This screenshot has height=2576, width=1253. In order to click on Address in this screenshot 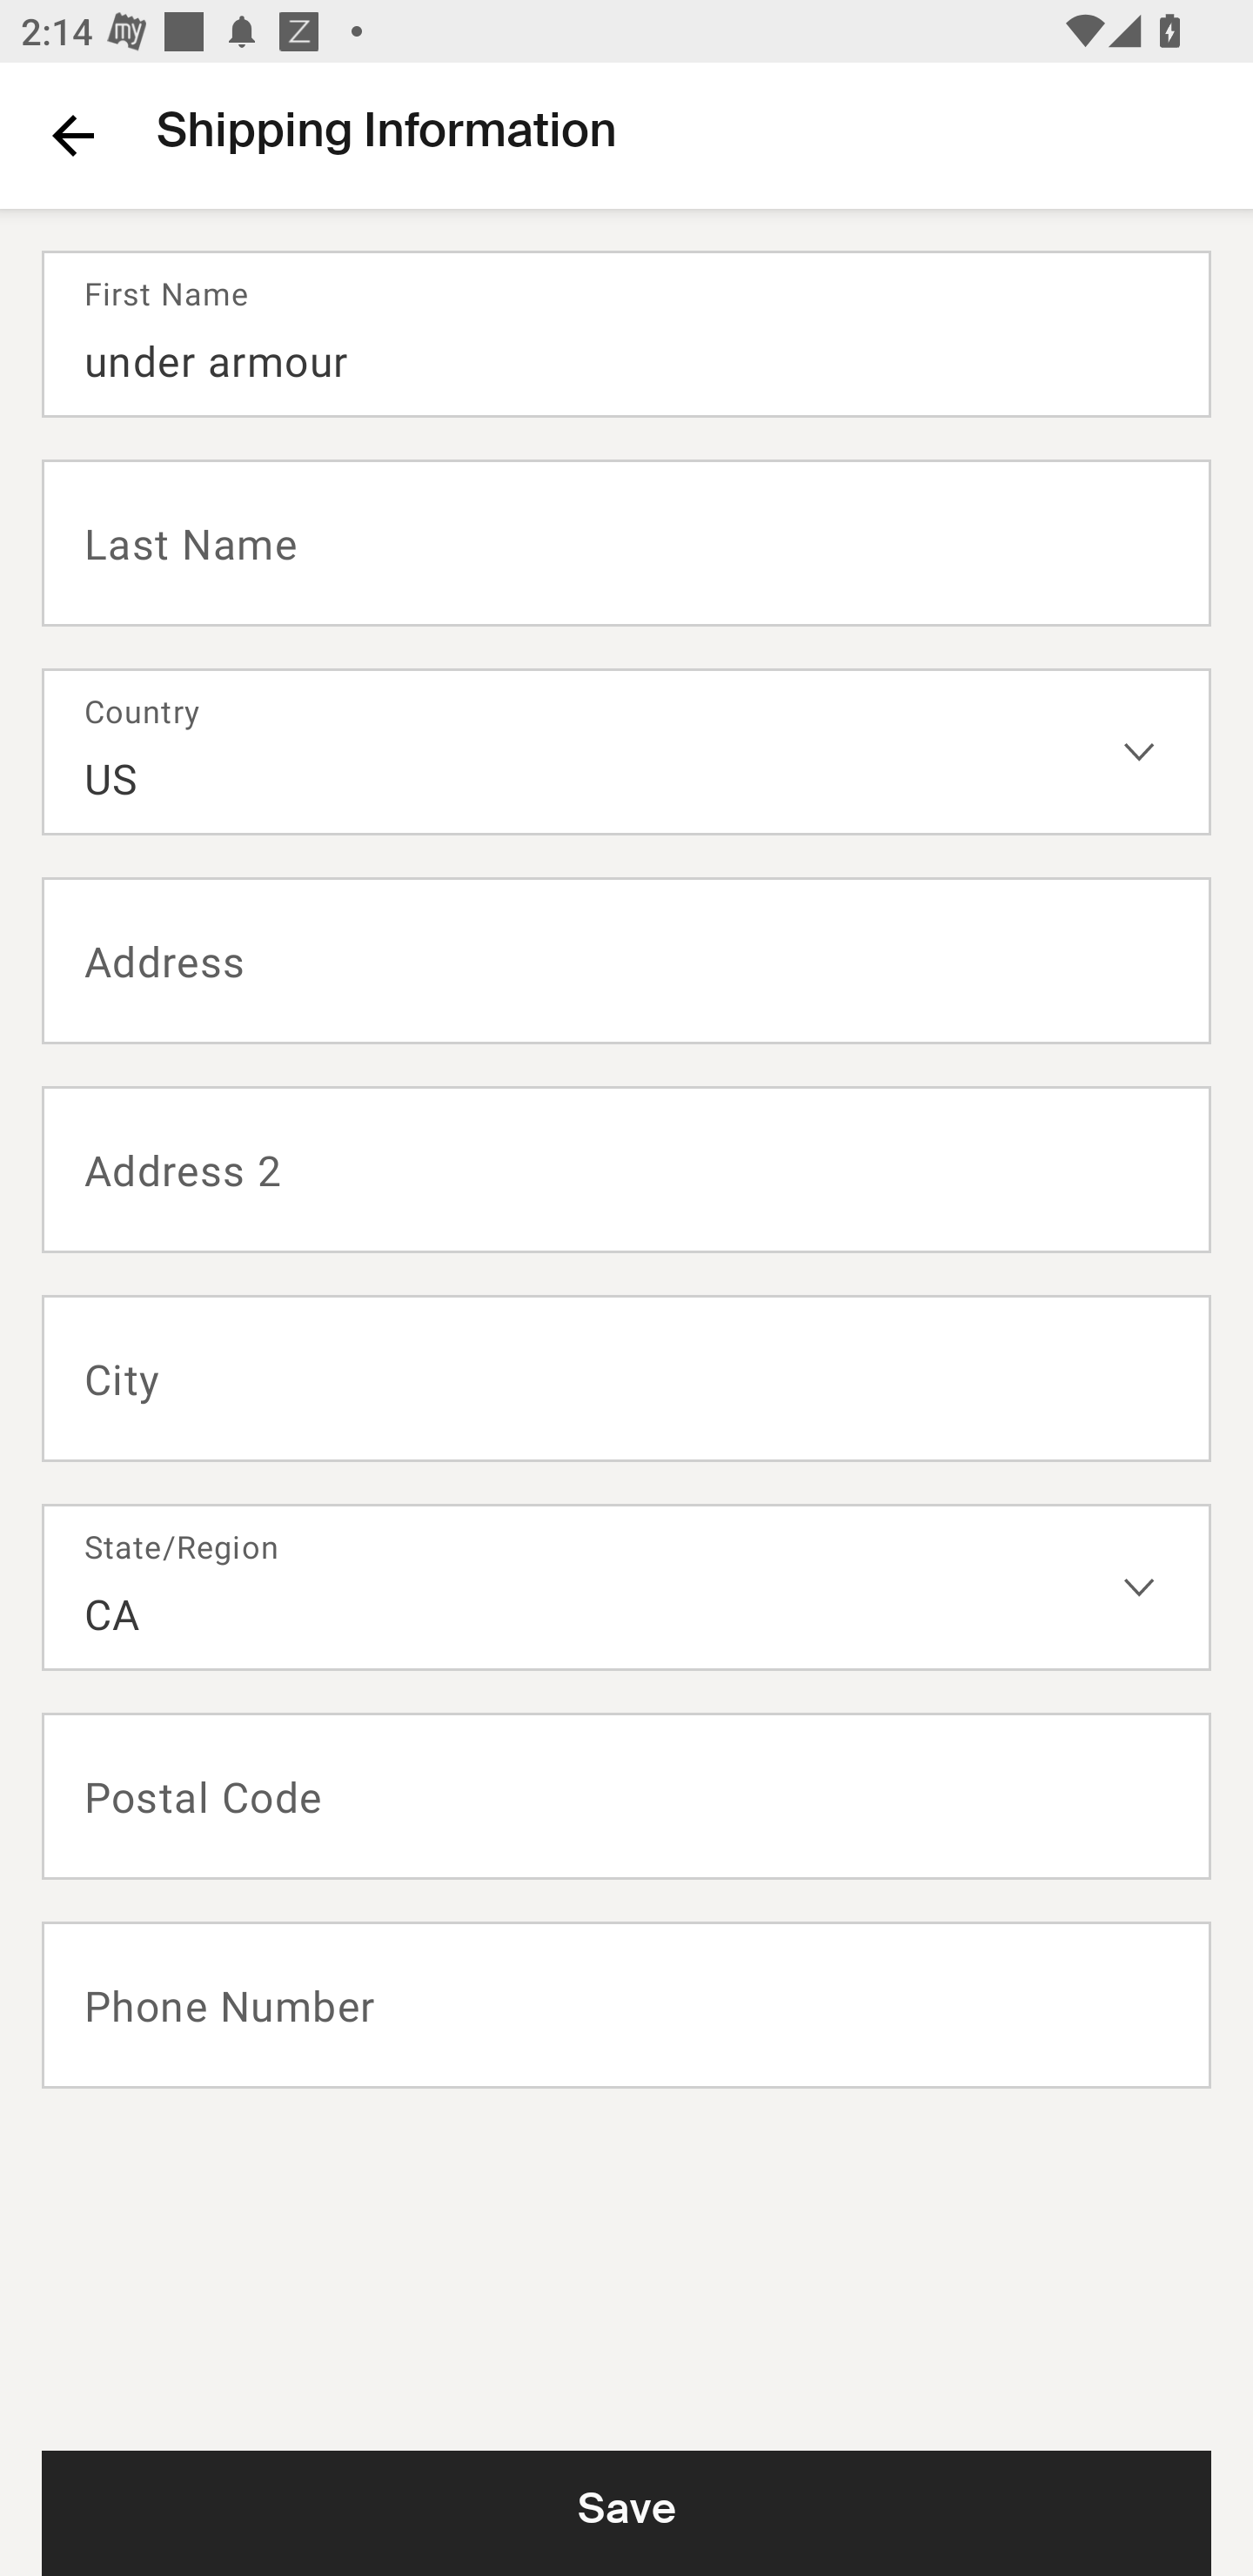, I will do `click(626, 961)`.